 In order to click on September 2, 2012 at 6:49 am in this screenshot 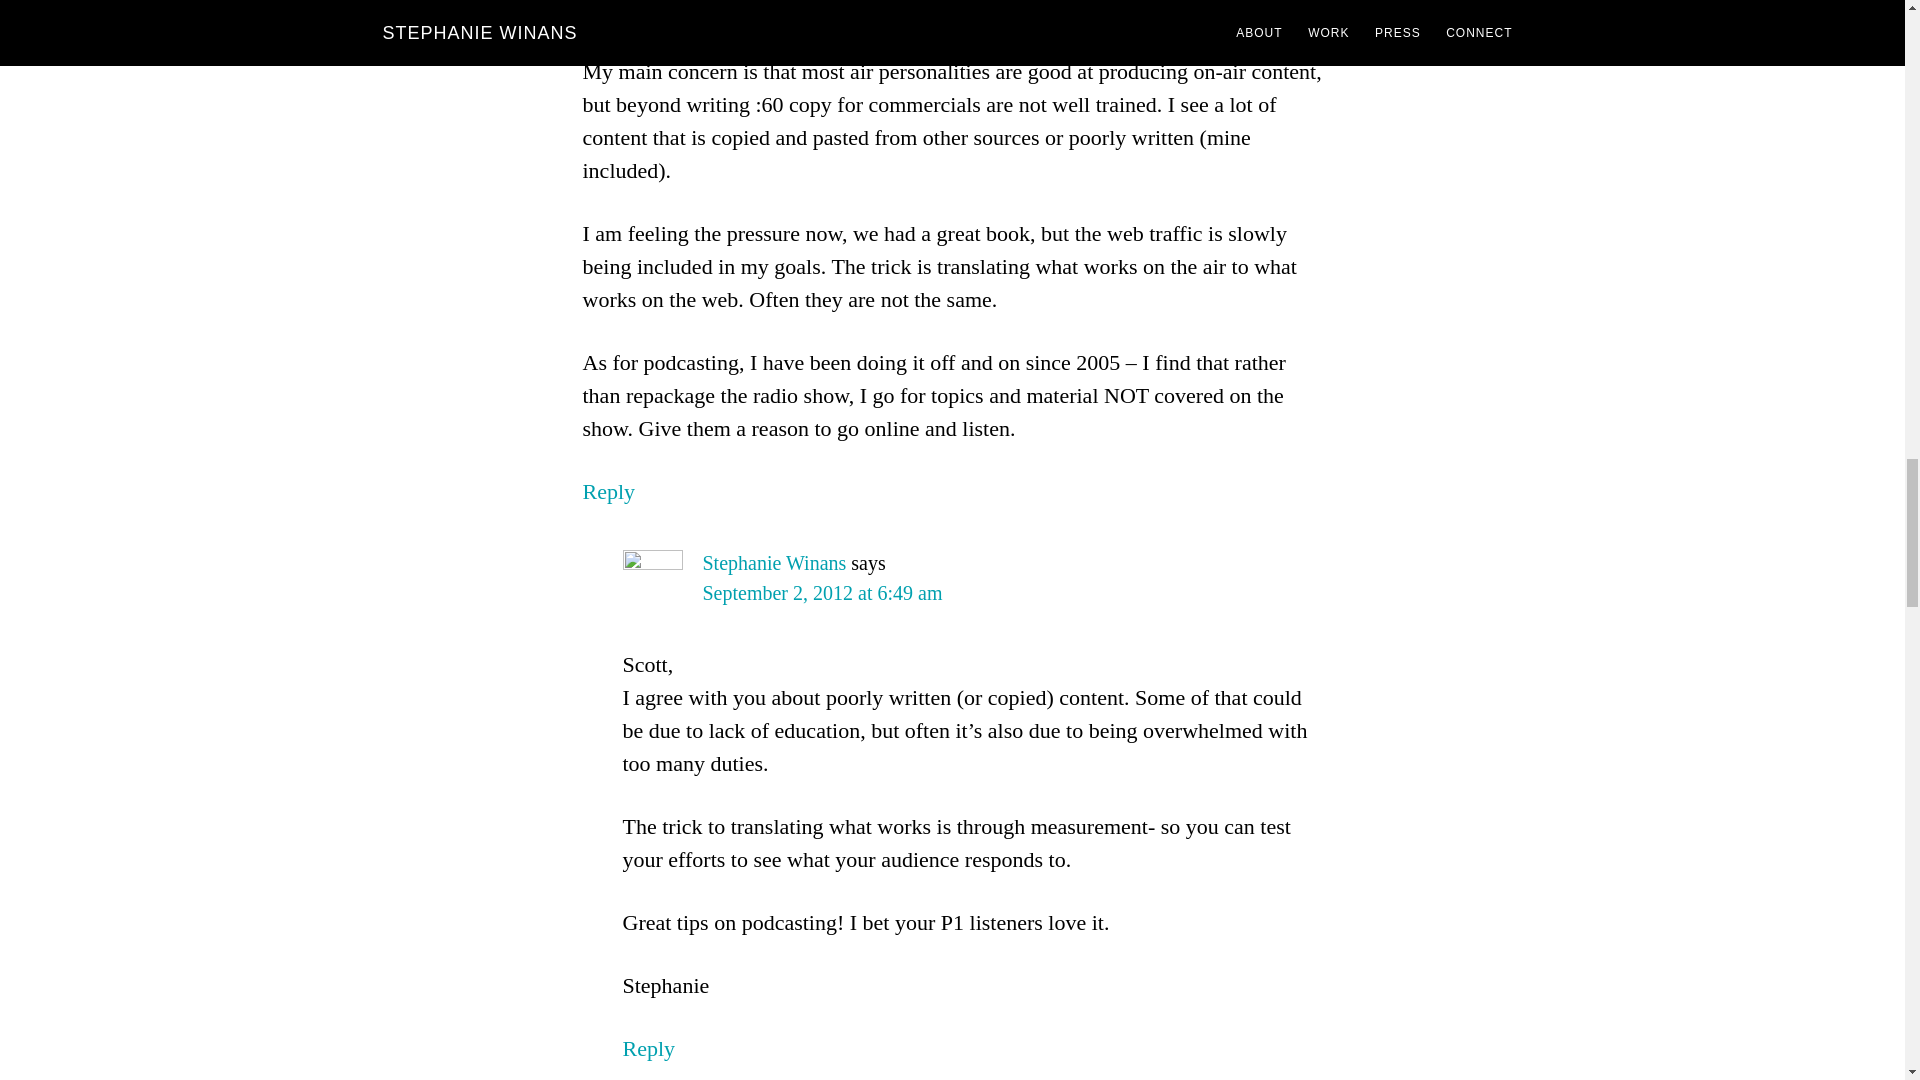, I will do `click(822, 592)`.